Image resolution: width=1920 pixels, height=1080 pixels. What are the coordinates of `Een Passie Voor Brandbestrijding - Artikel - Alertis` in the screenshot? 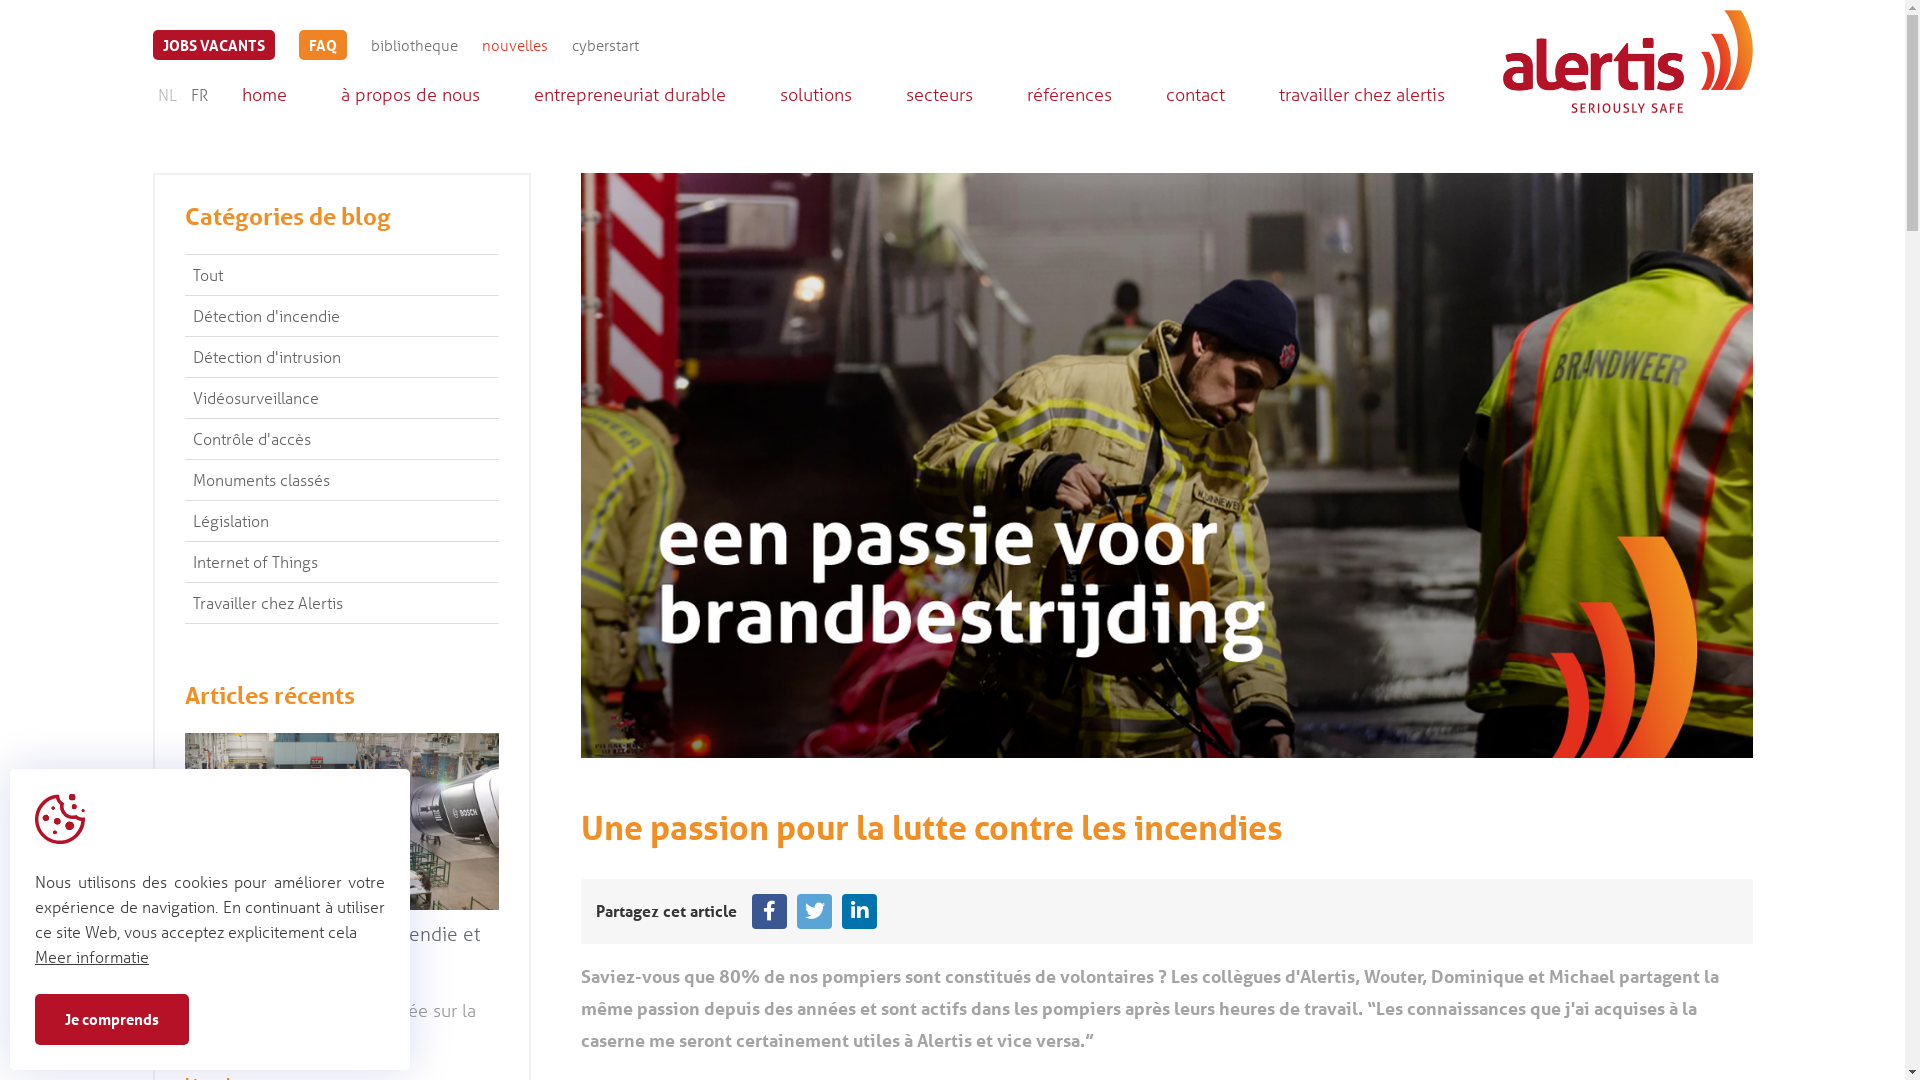 It's located at (342, 820).